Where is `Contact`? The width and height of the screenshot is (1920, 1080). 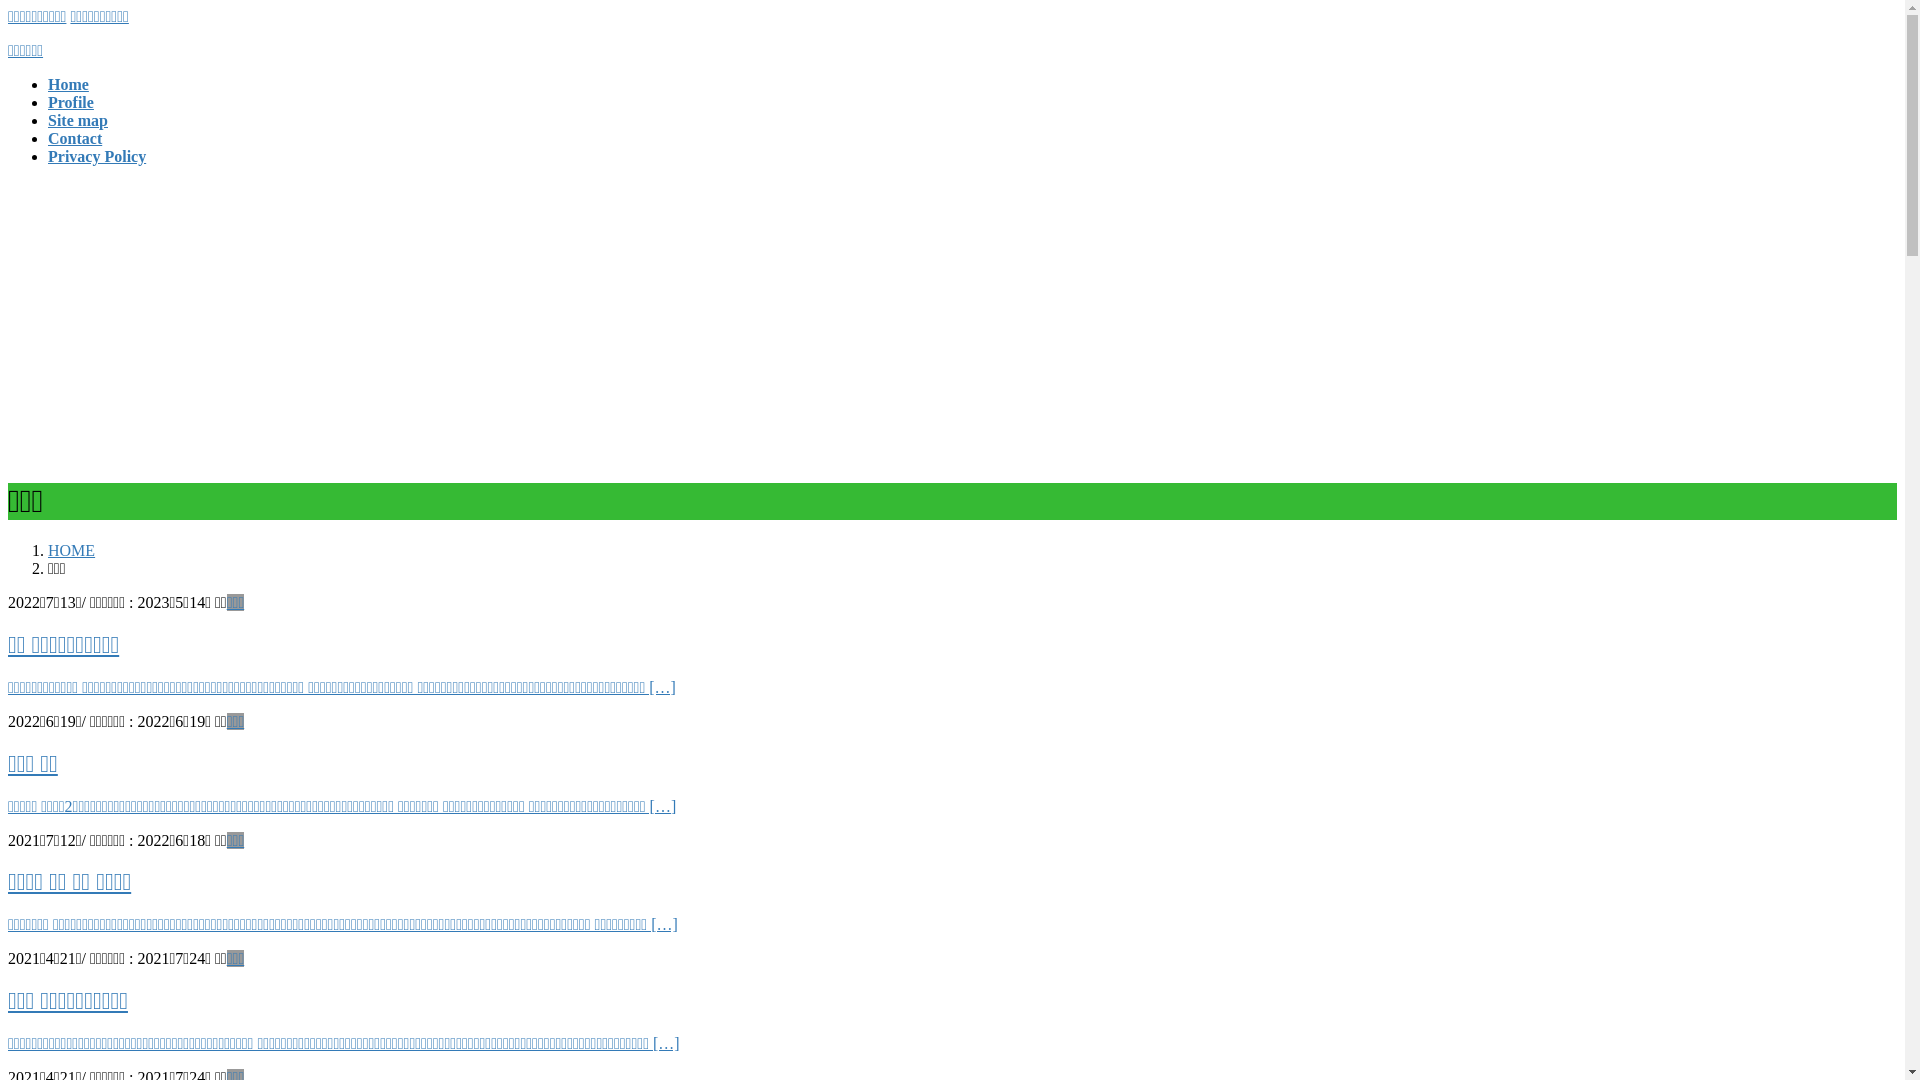
Contact is located at coordinates (75, 138).